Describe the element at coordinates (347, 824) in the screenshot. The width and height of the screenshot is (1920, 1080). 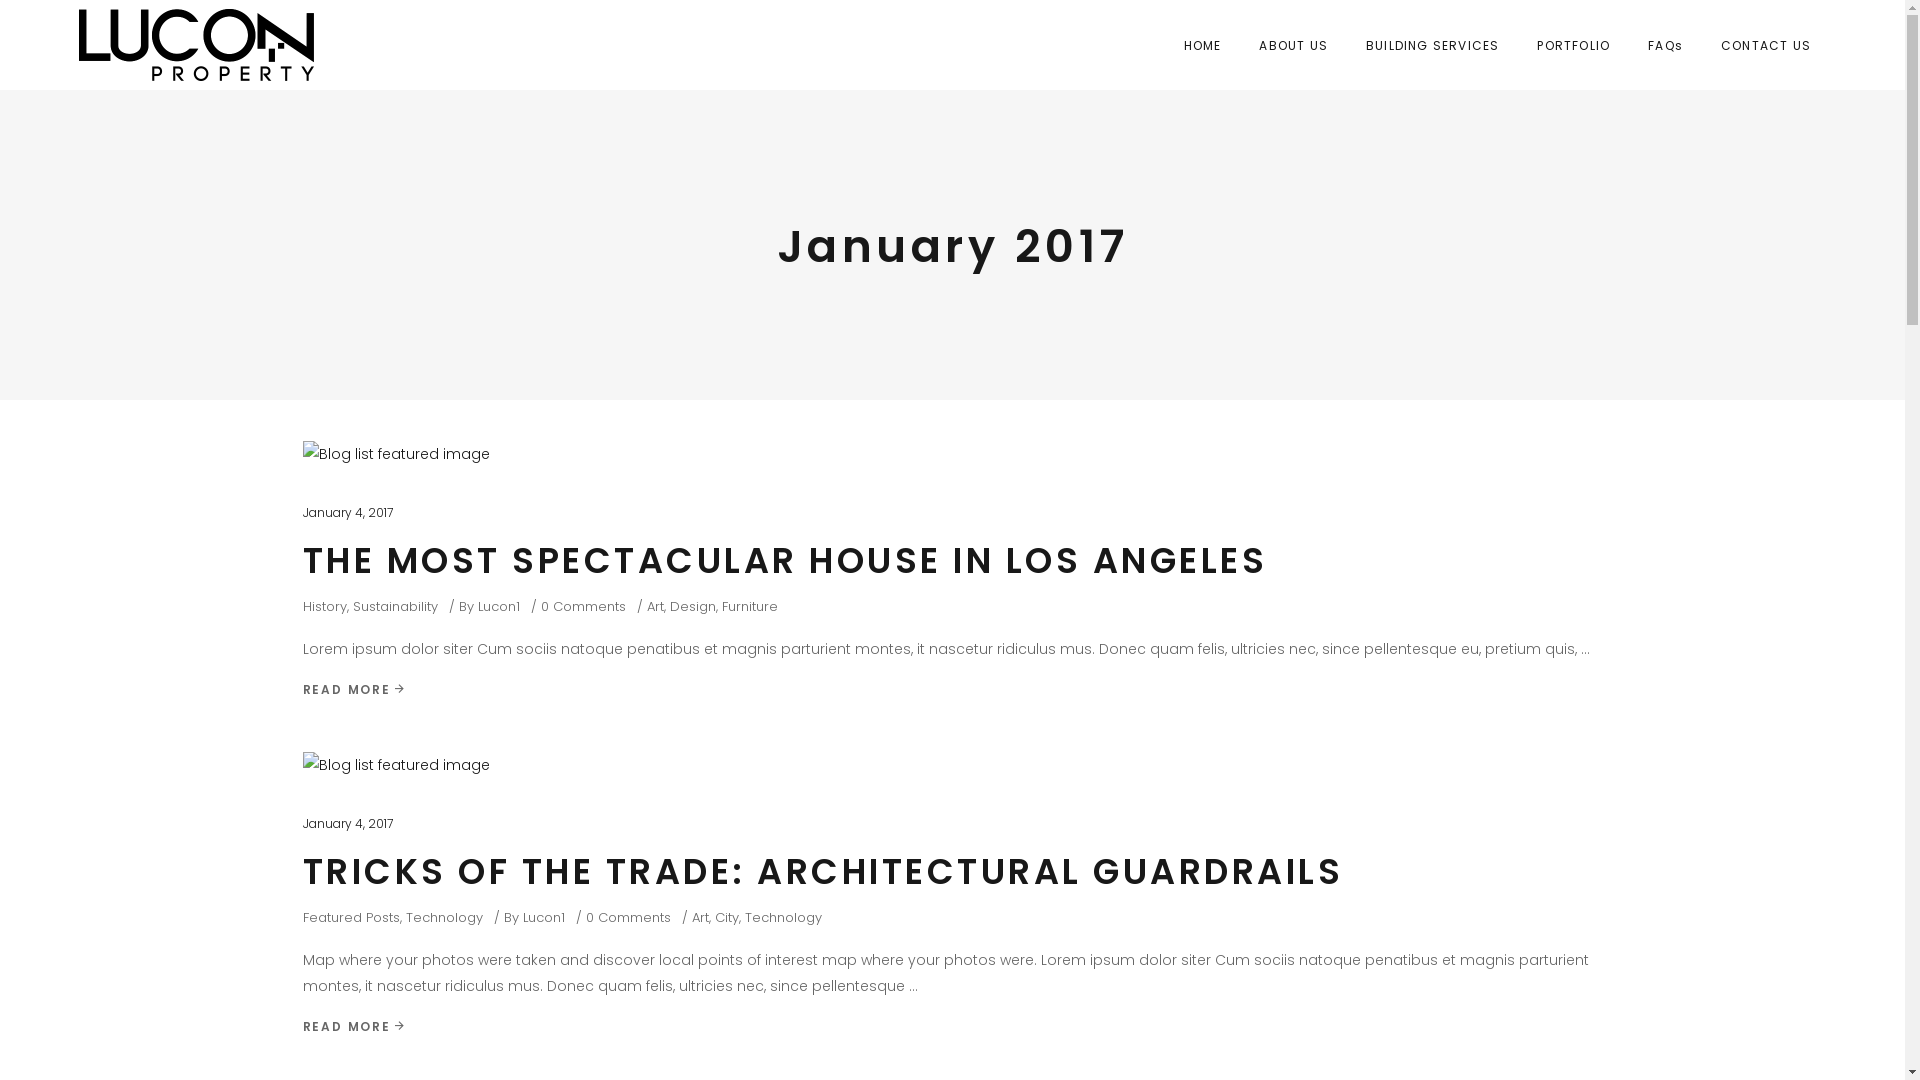
I see `January 4, 2017` at that location.